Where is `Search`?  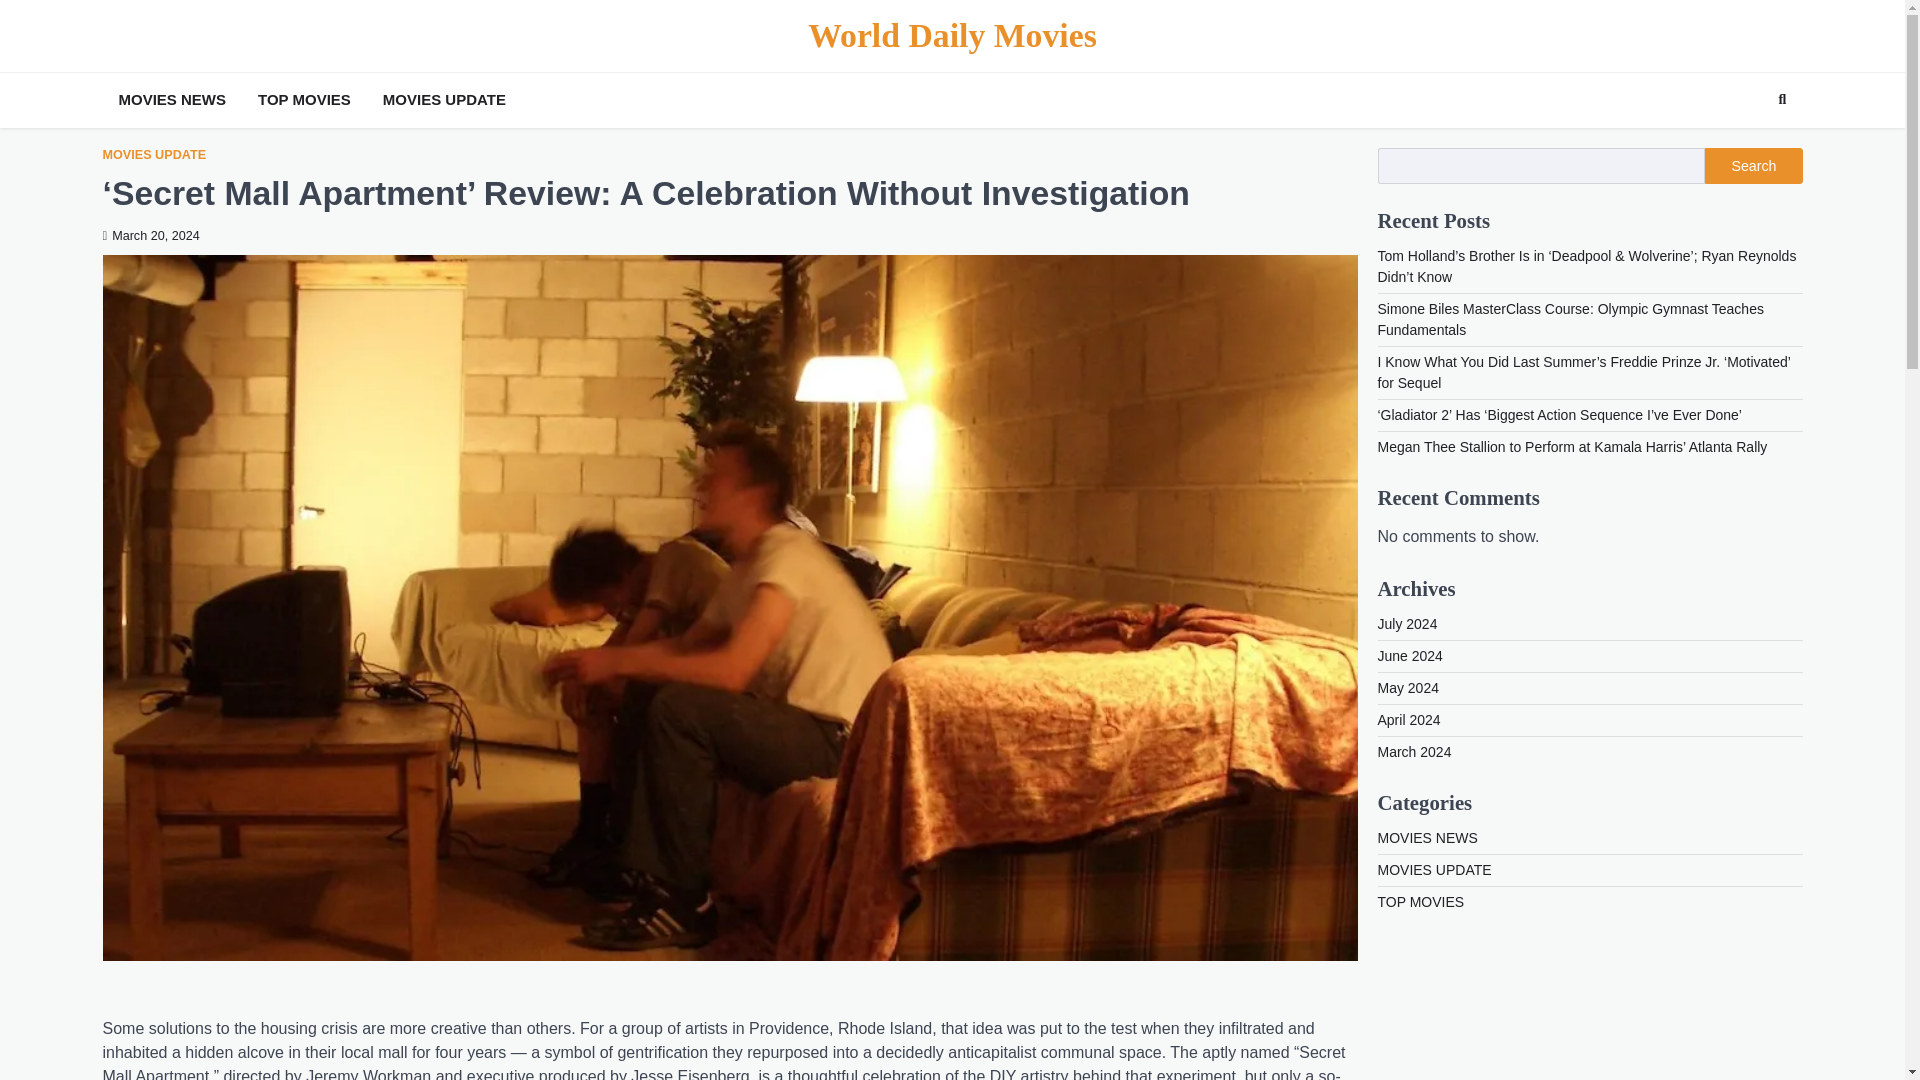 Search is located at coordinates (1753, 165).